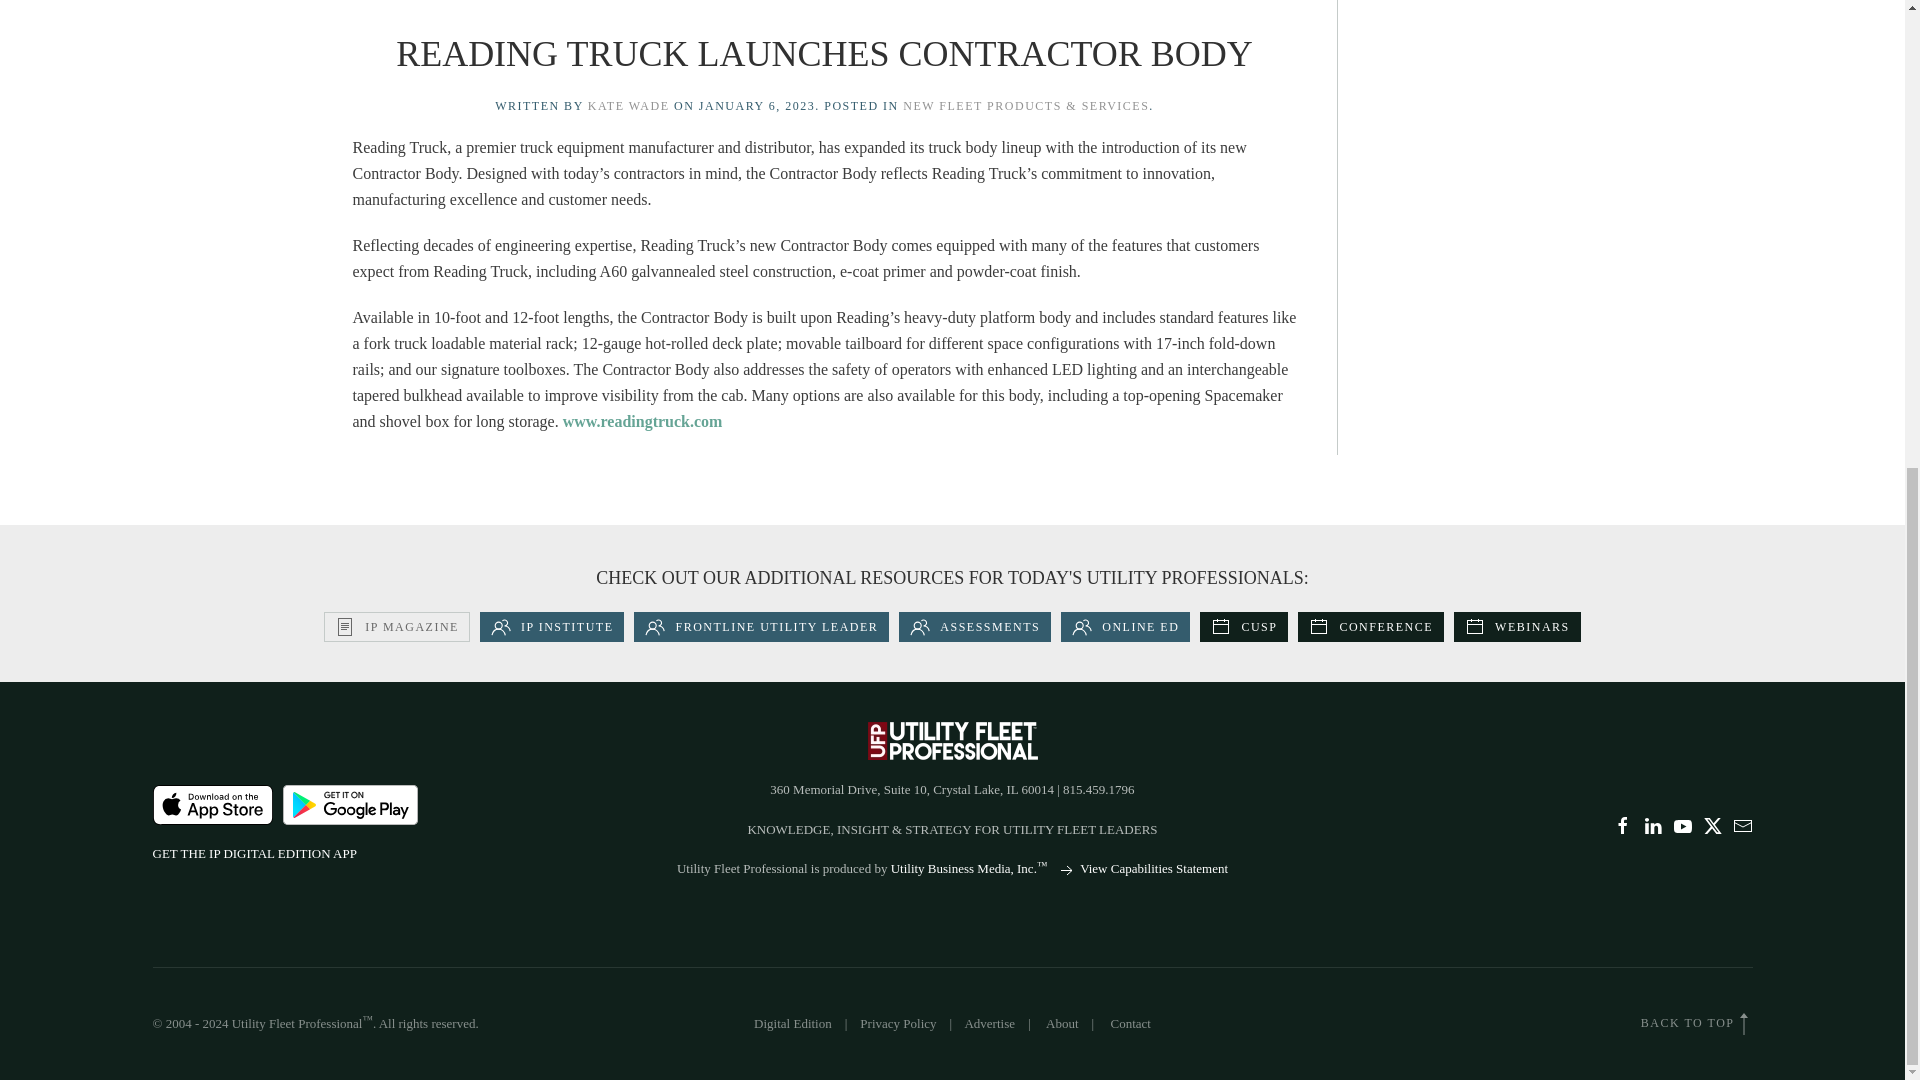 This screenshot has width=1920, height=1080. Describe the element at coordinates (760, 626) in the screenshot. I see `Frontline Utility Leadership Education` at that location.